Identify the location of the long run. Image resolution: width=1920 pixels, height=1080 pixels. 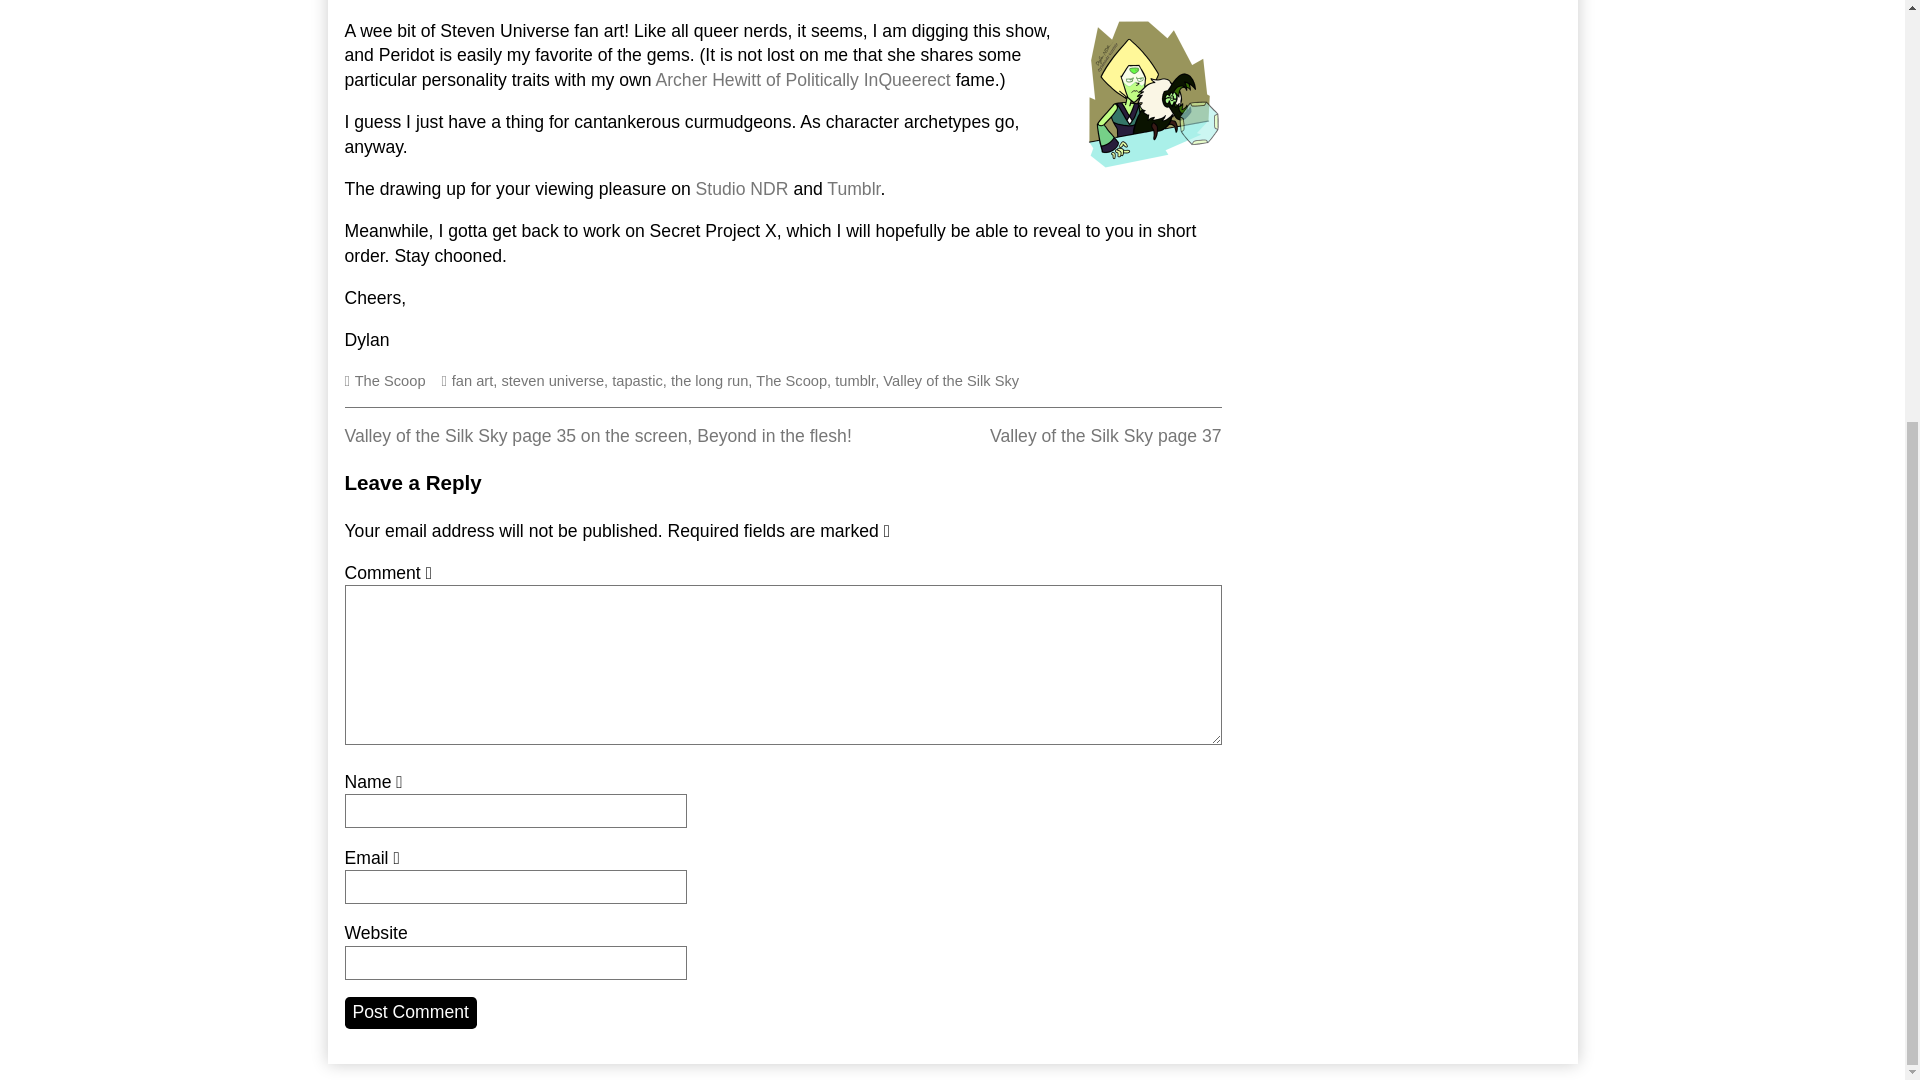
(951, 380).